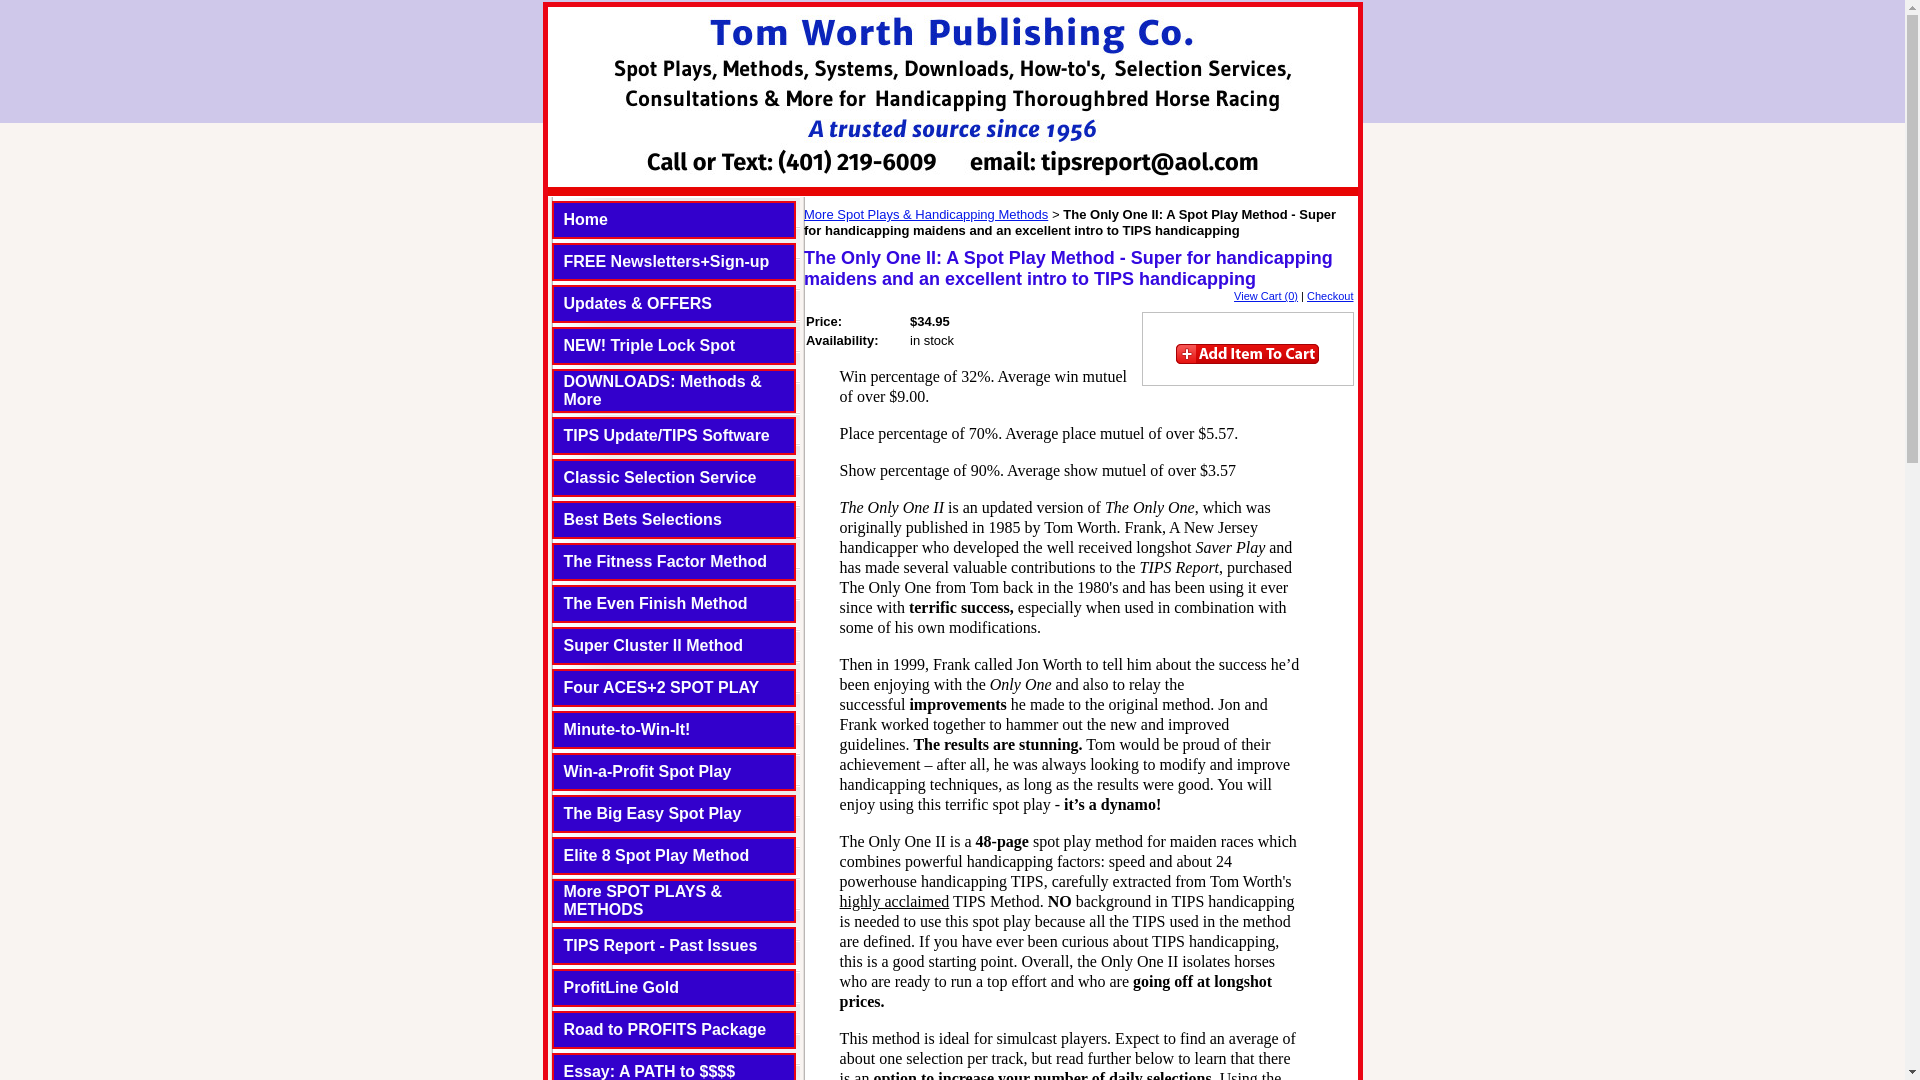 The height and width of the screenshot is (1080, 1920). I want to click on TIPS Report - Past Issues, so click(661, 945).